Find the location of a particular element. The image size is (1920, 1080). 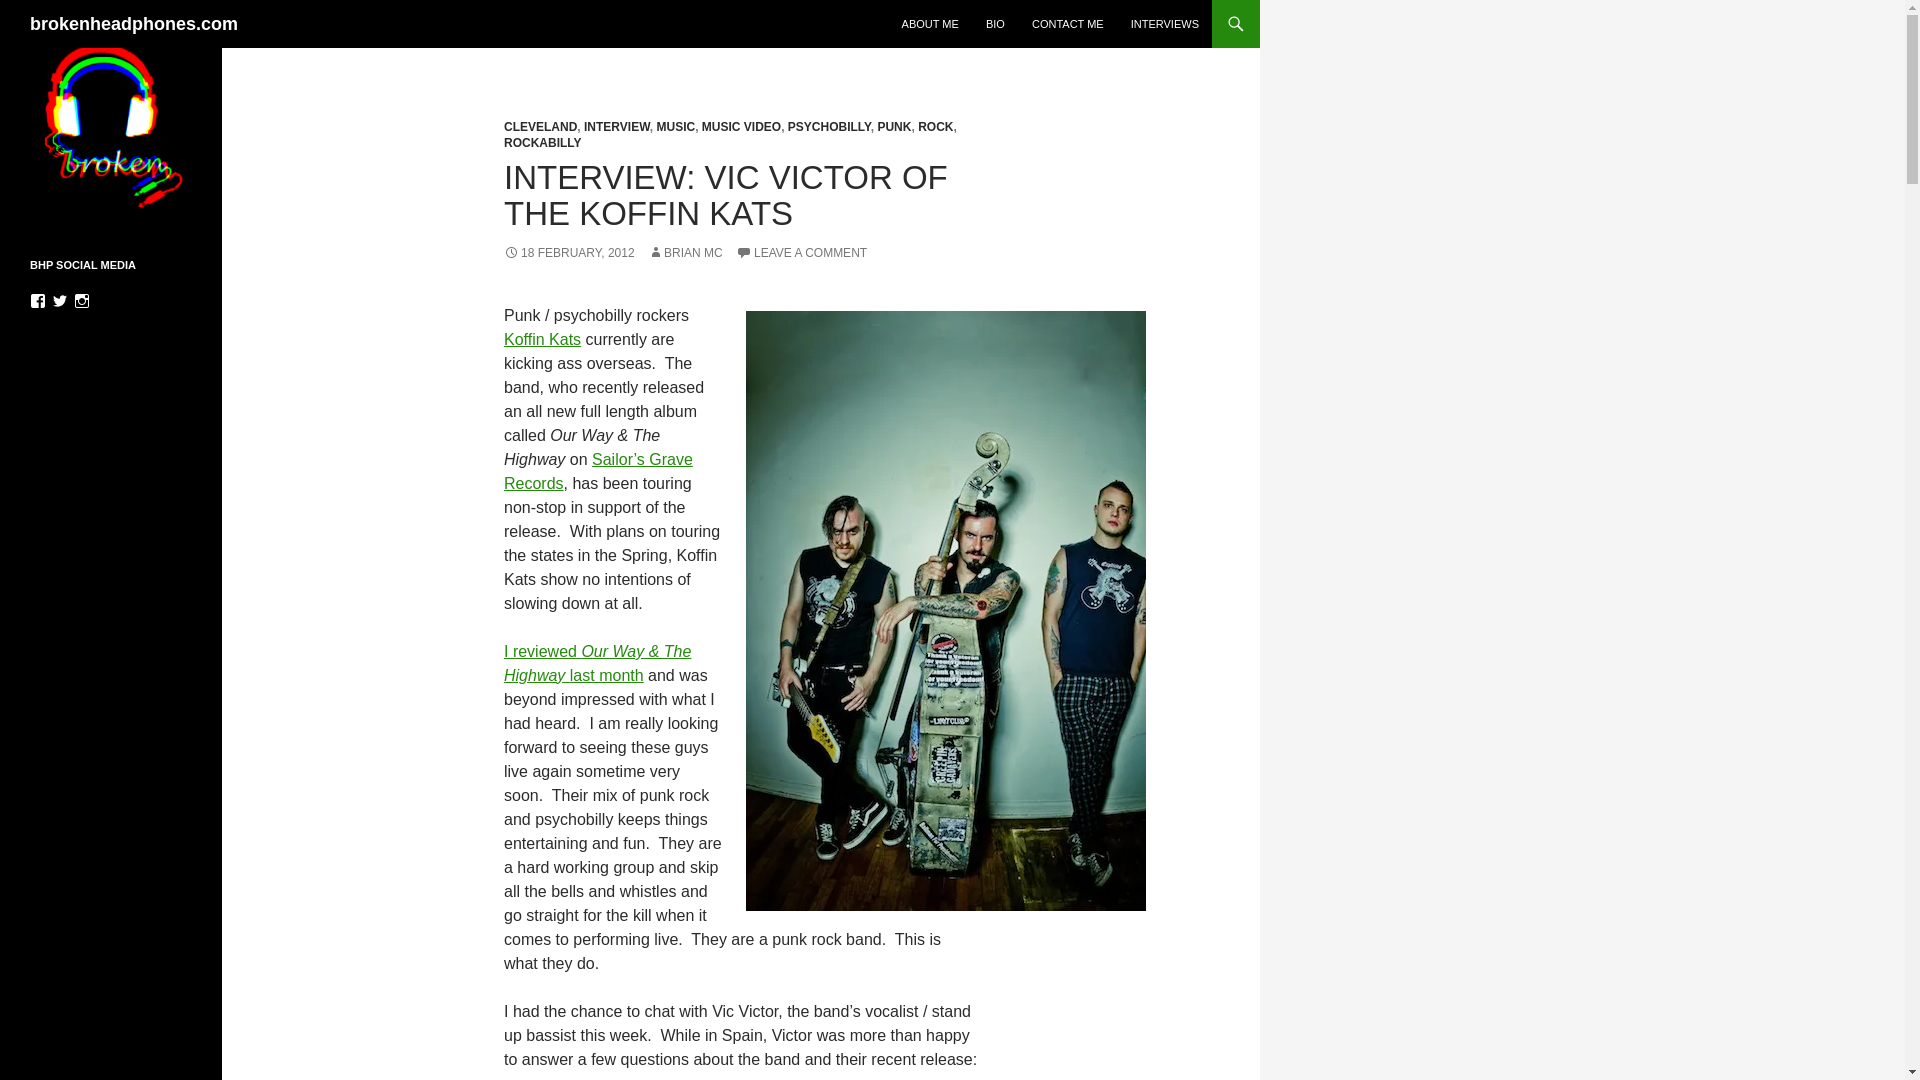

Koffin Kats is located at coordinates (542, 338).